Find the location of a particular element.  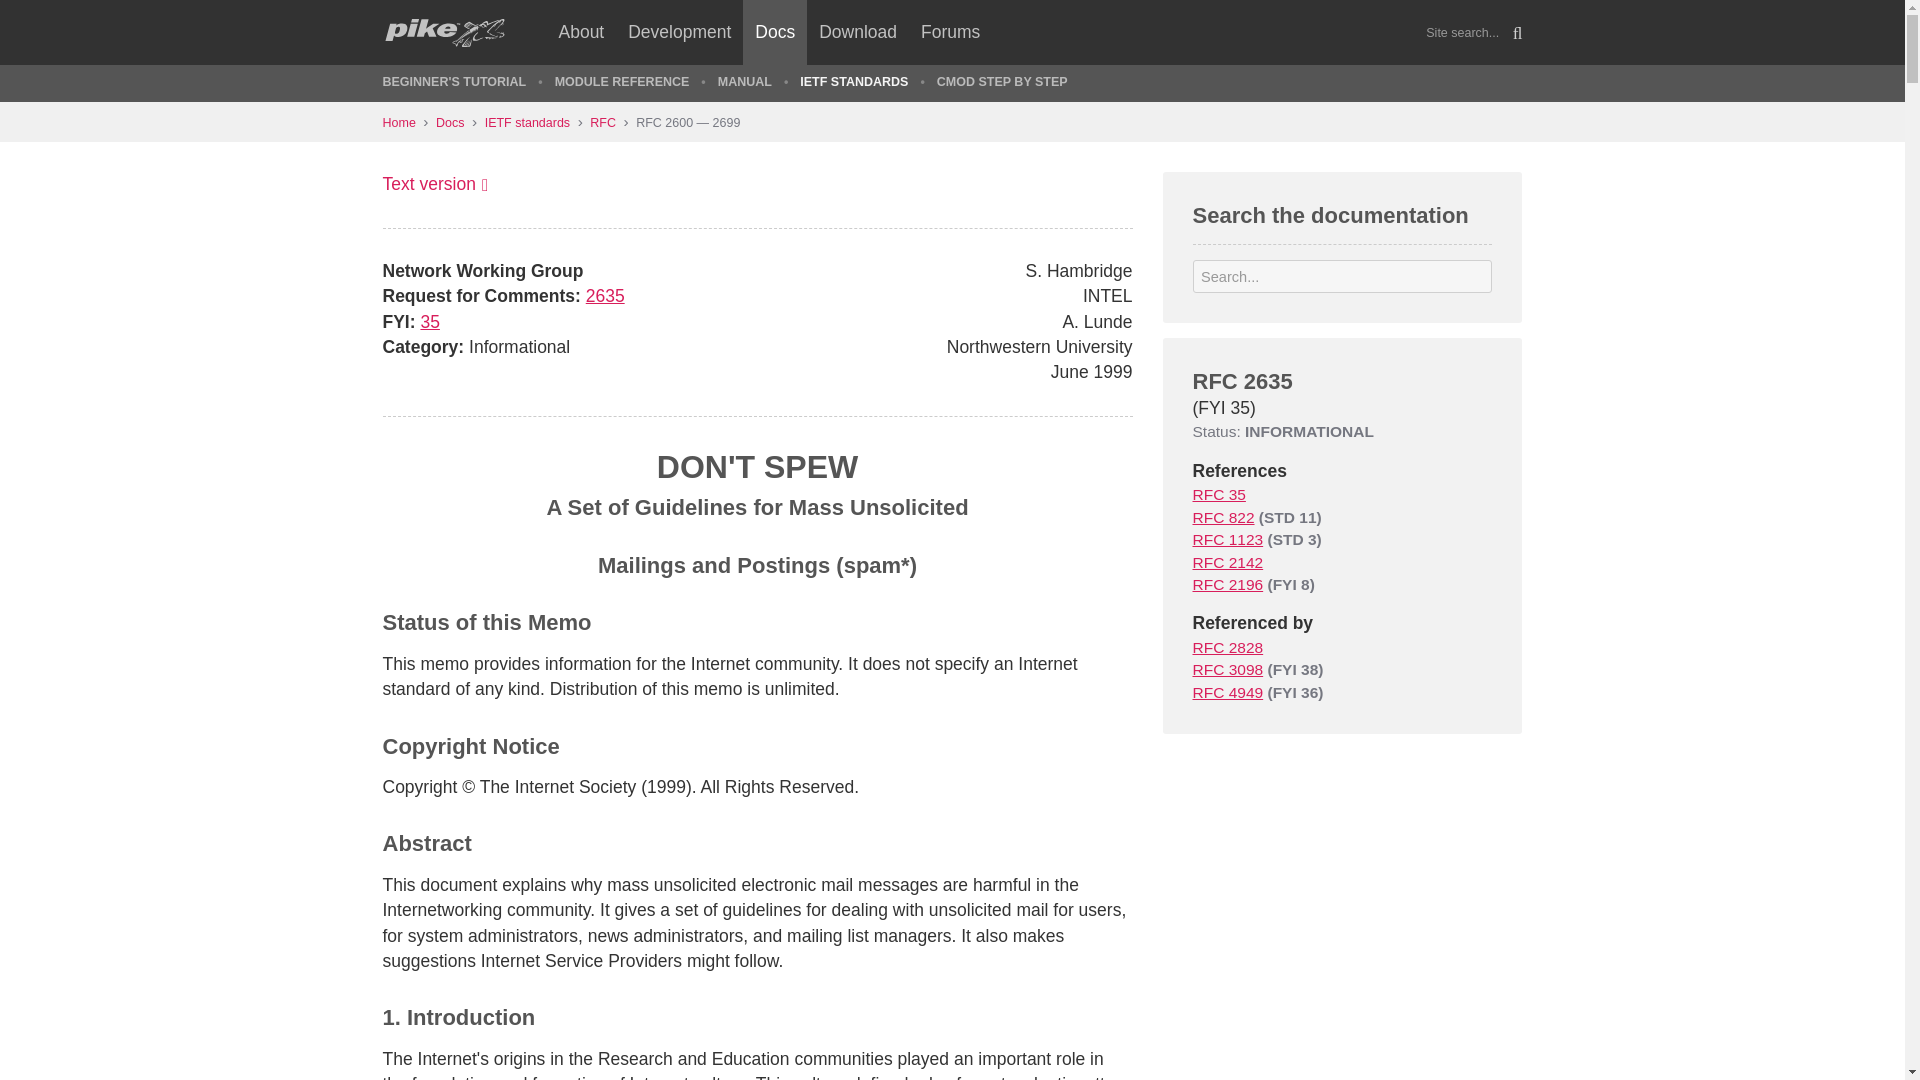

RFC is located at coordinates (612, 122).